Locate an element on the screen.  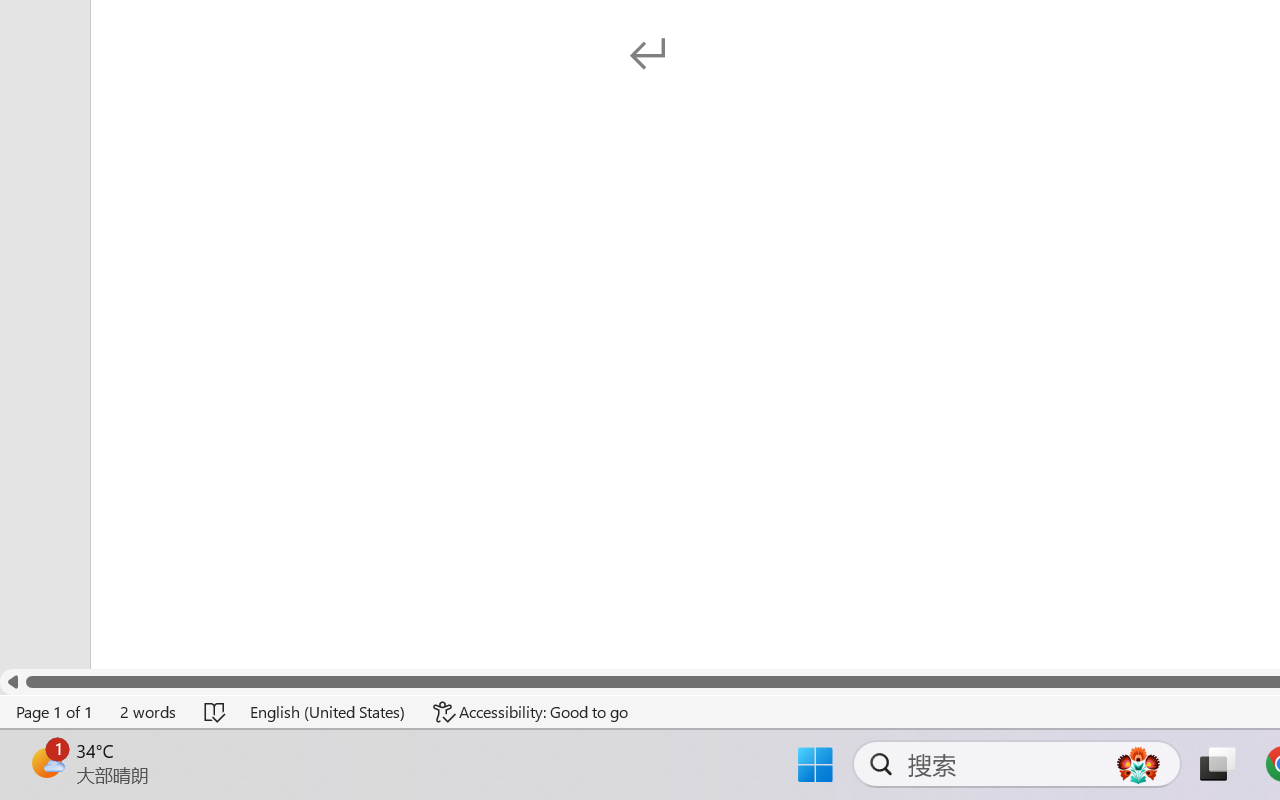
Spelling and Grammar Check No Errors is located at coordinates (216, 712).